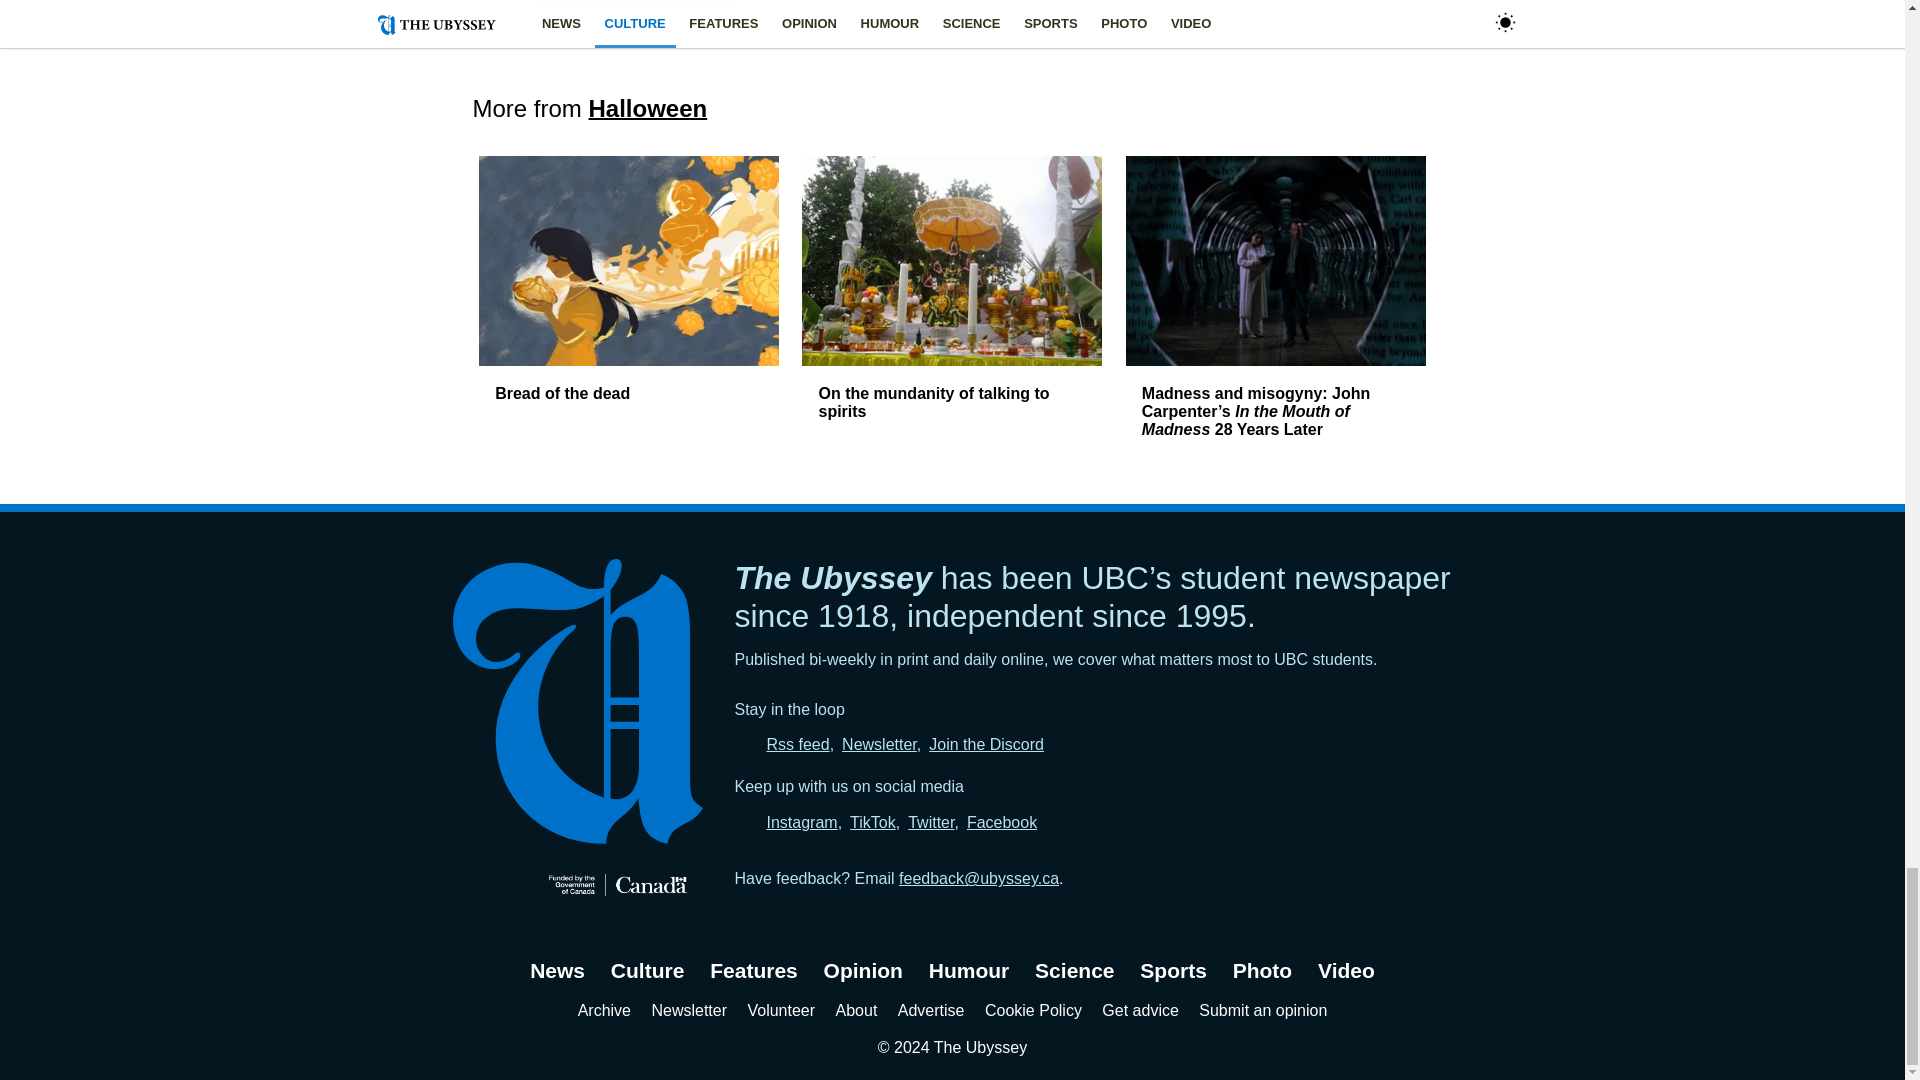  Describe the element at coordinates (798, 744) in the screenshot. I see `Rss feed` at that location.